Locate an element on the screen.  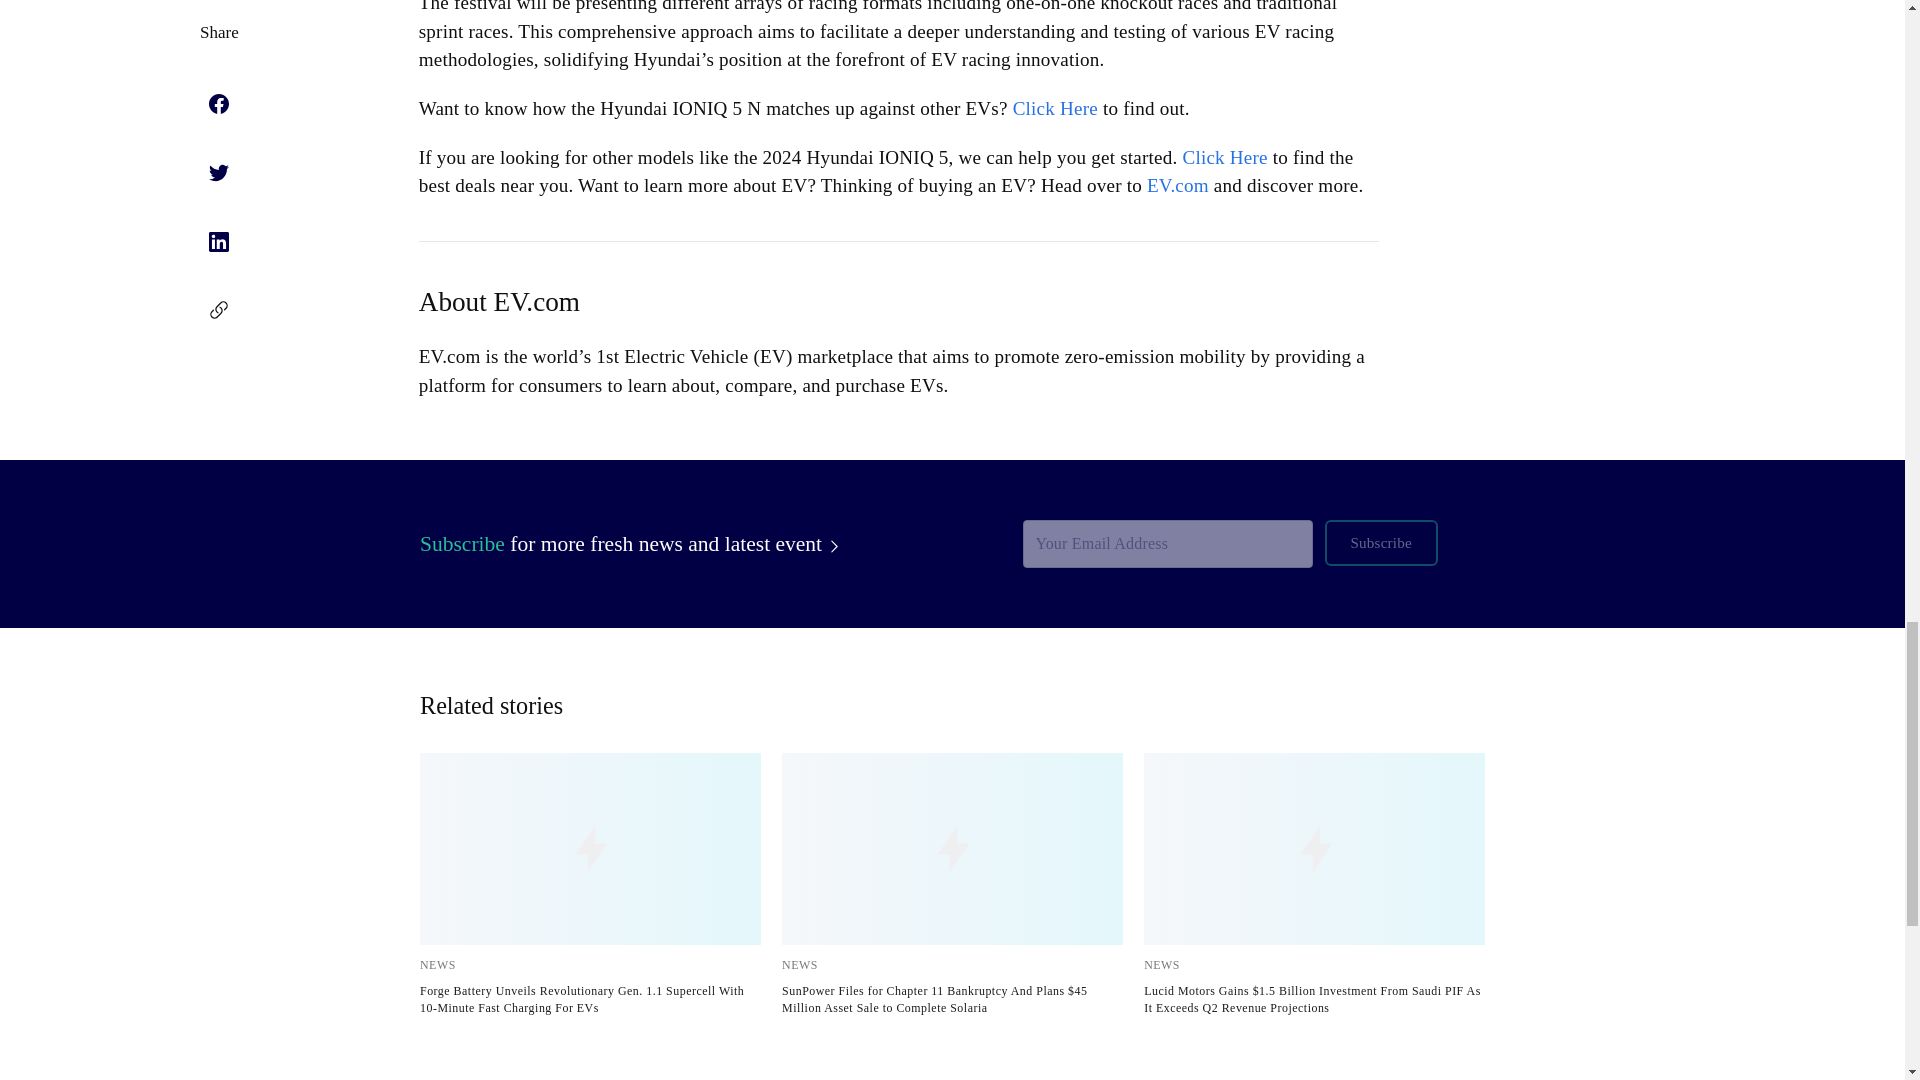
Click Here is located at coordinates (1224, 157).